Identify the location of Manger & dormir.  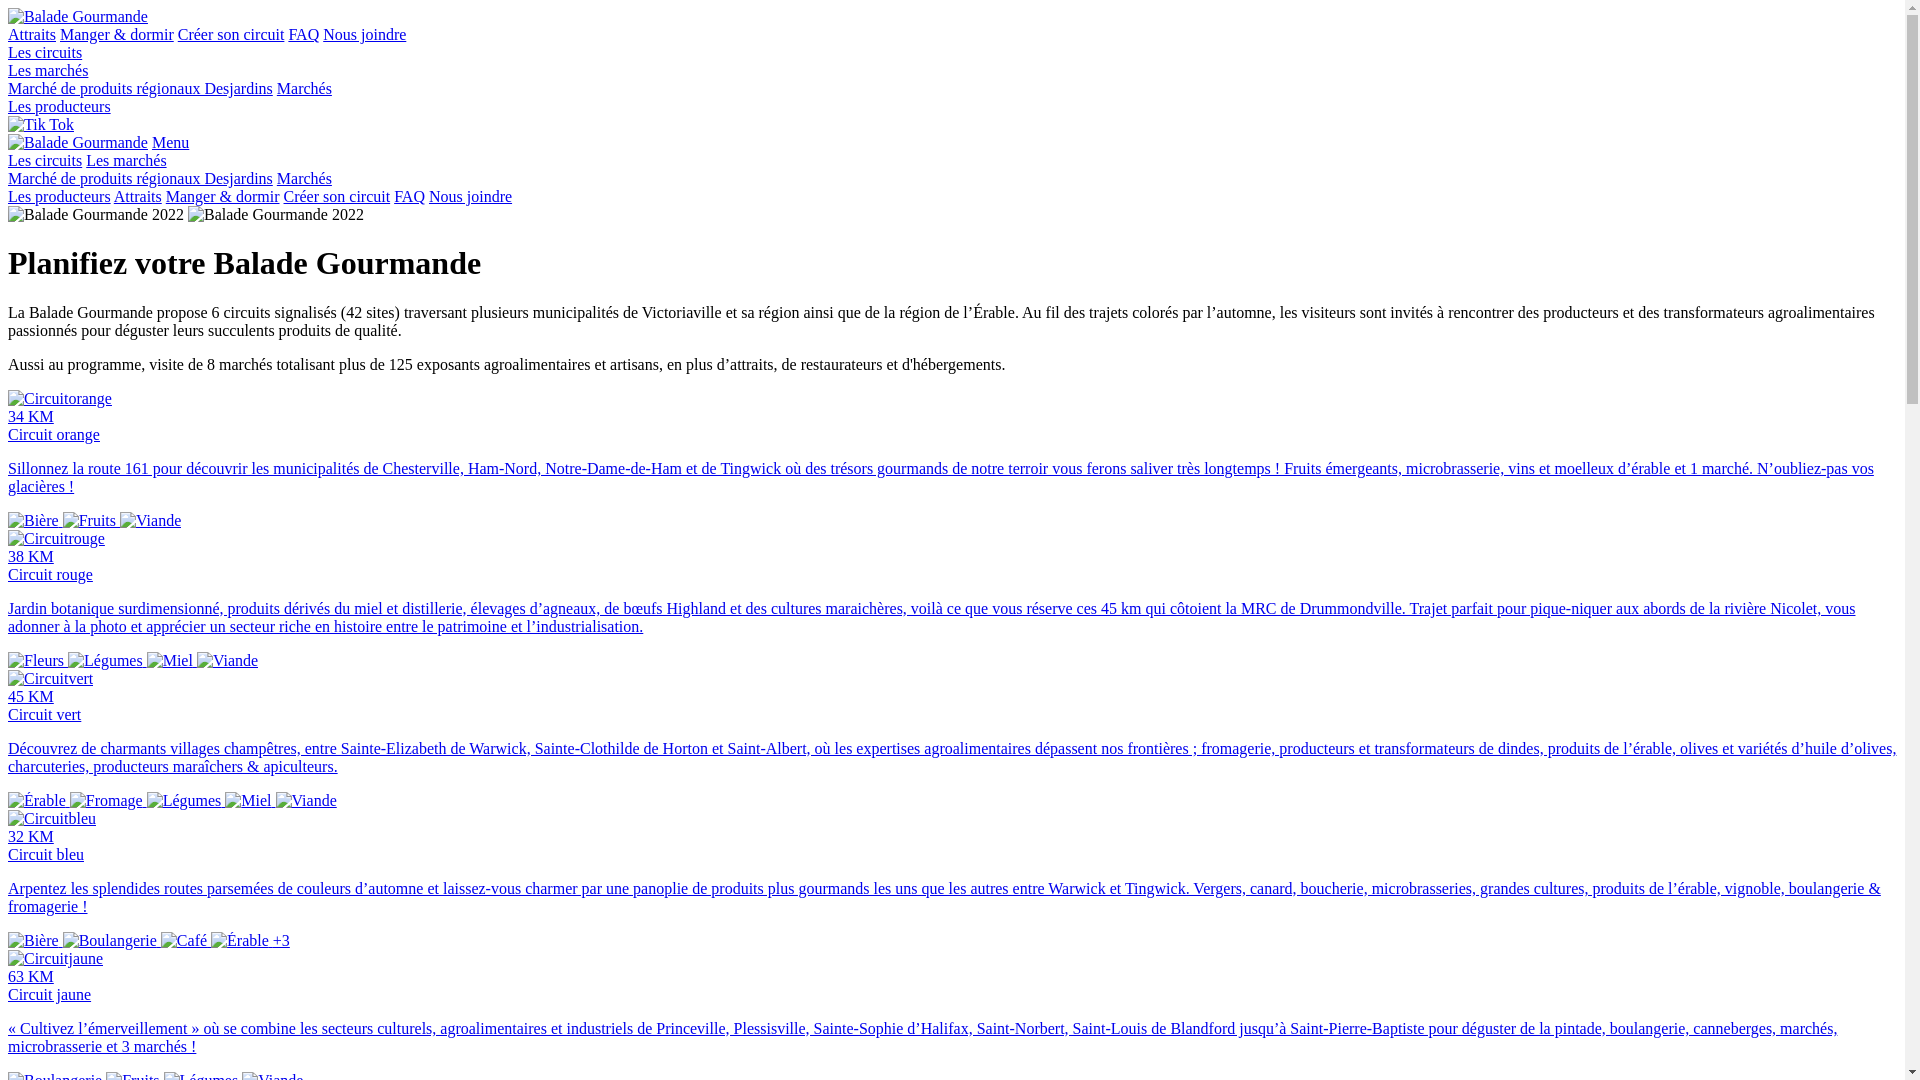
(117, 34).